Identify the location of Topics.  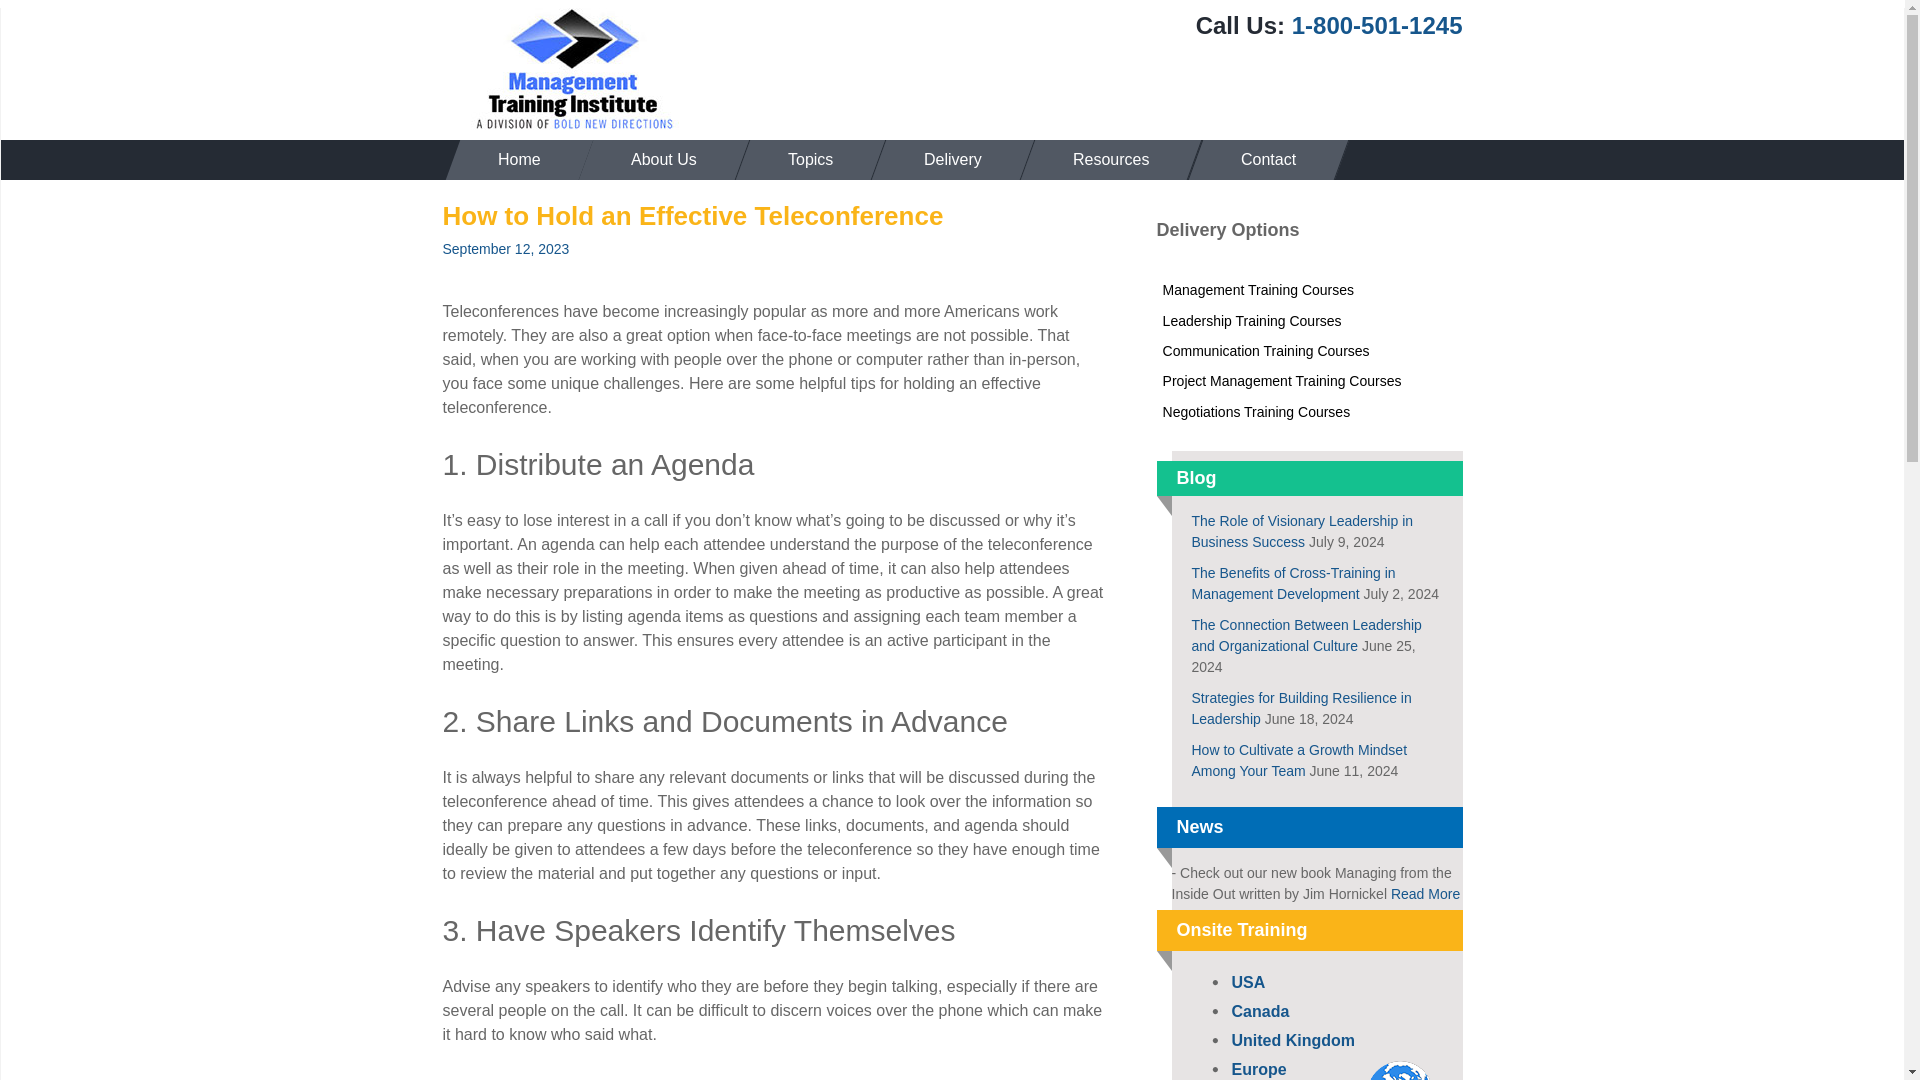
(803, 160).